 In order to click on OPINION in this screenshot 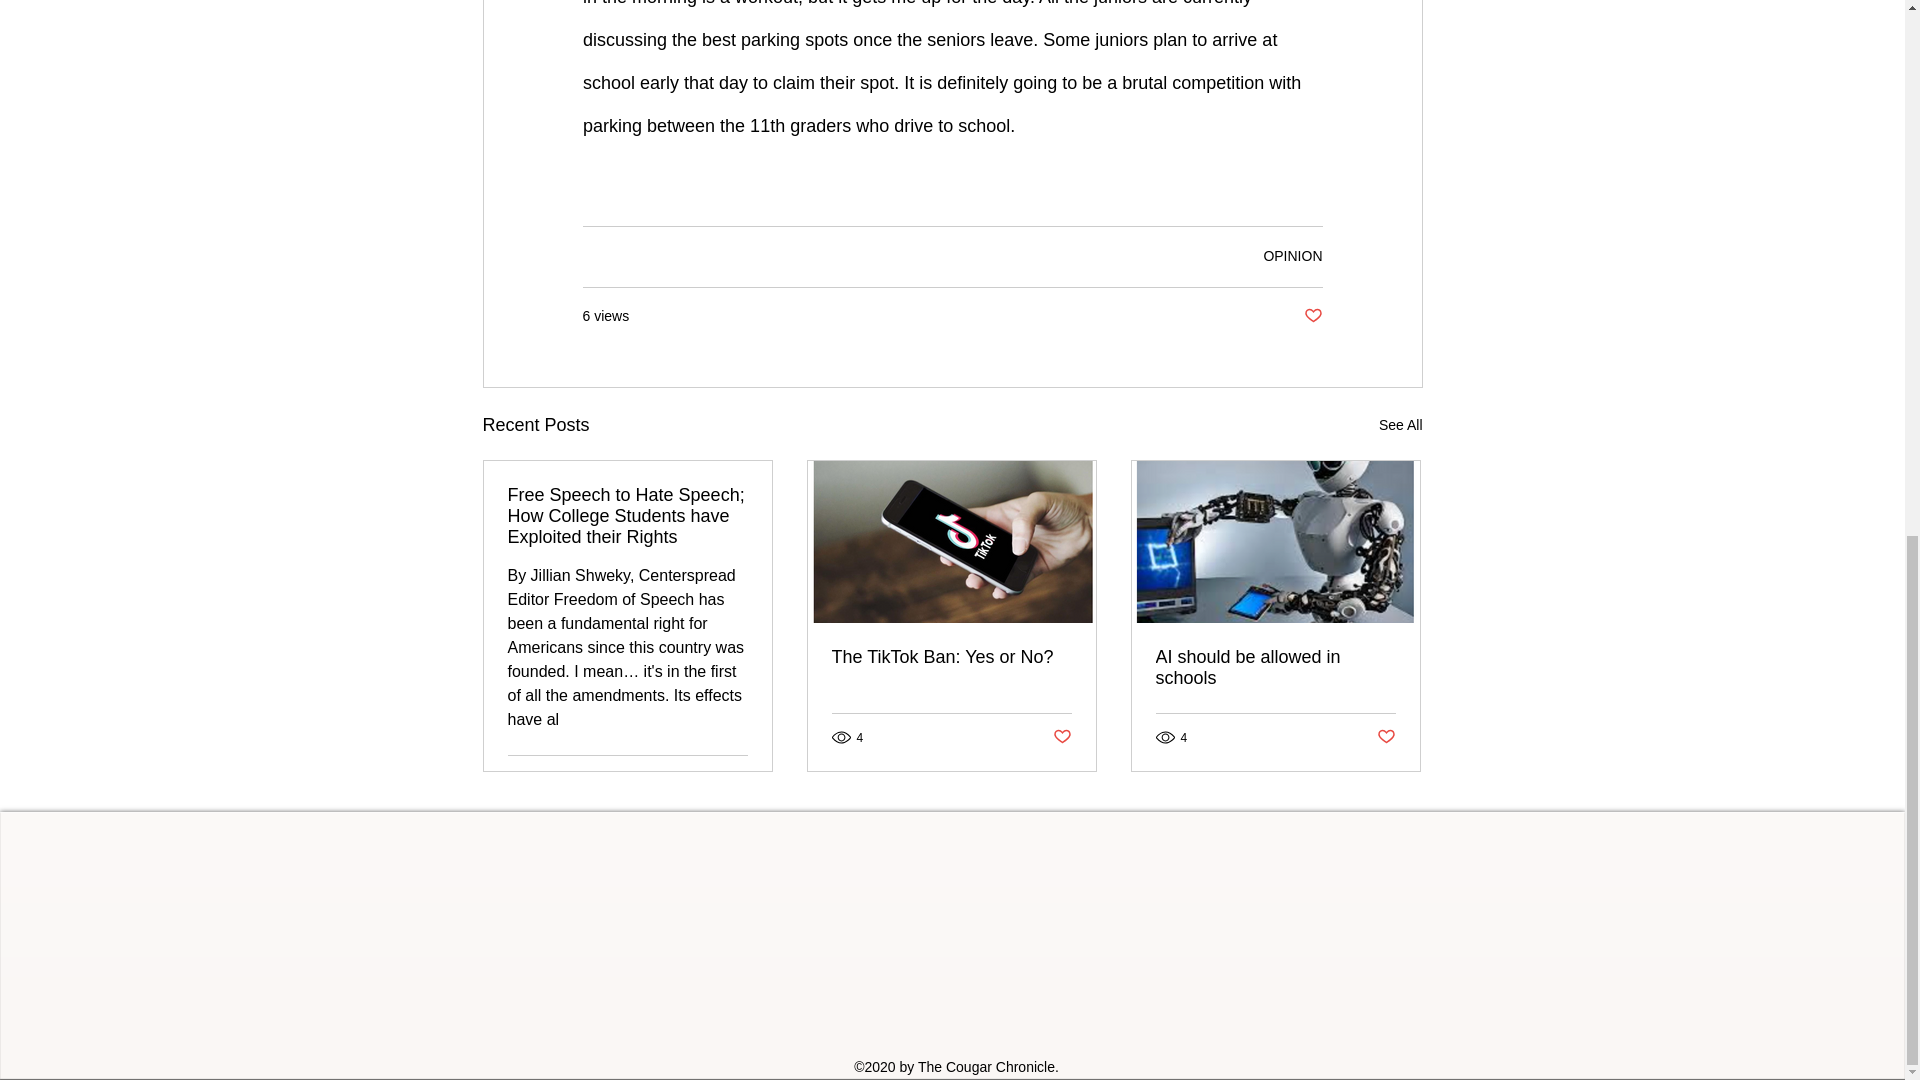, I will do `click(1292, 256)`.